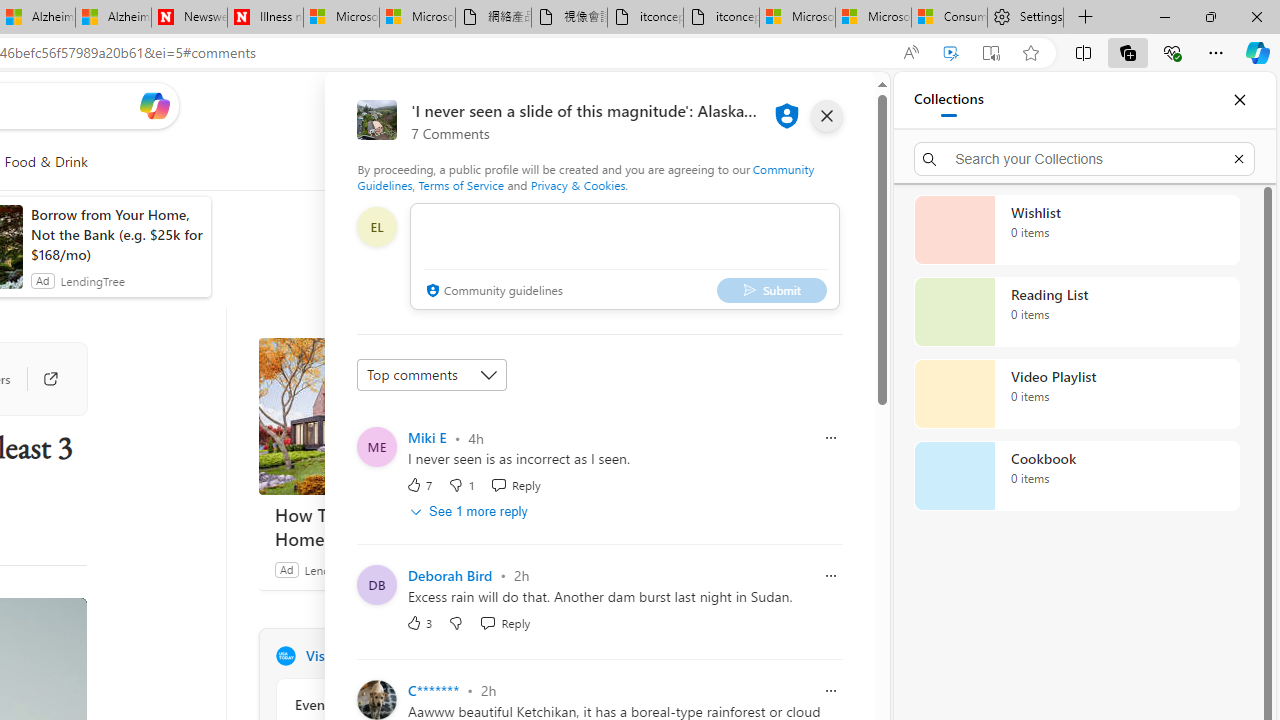 This screenshot has height=720, width=1280. What do you see at coordinates (505, 622) in the screenshot?
I see `Reply Reply Comment` at bounding box center [505, 622].